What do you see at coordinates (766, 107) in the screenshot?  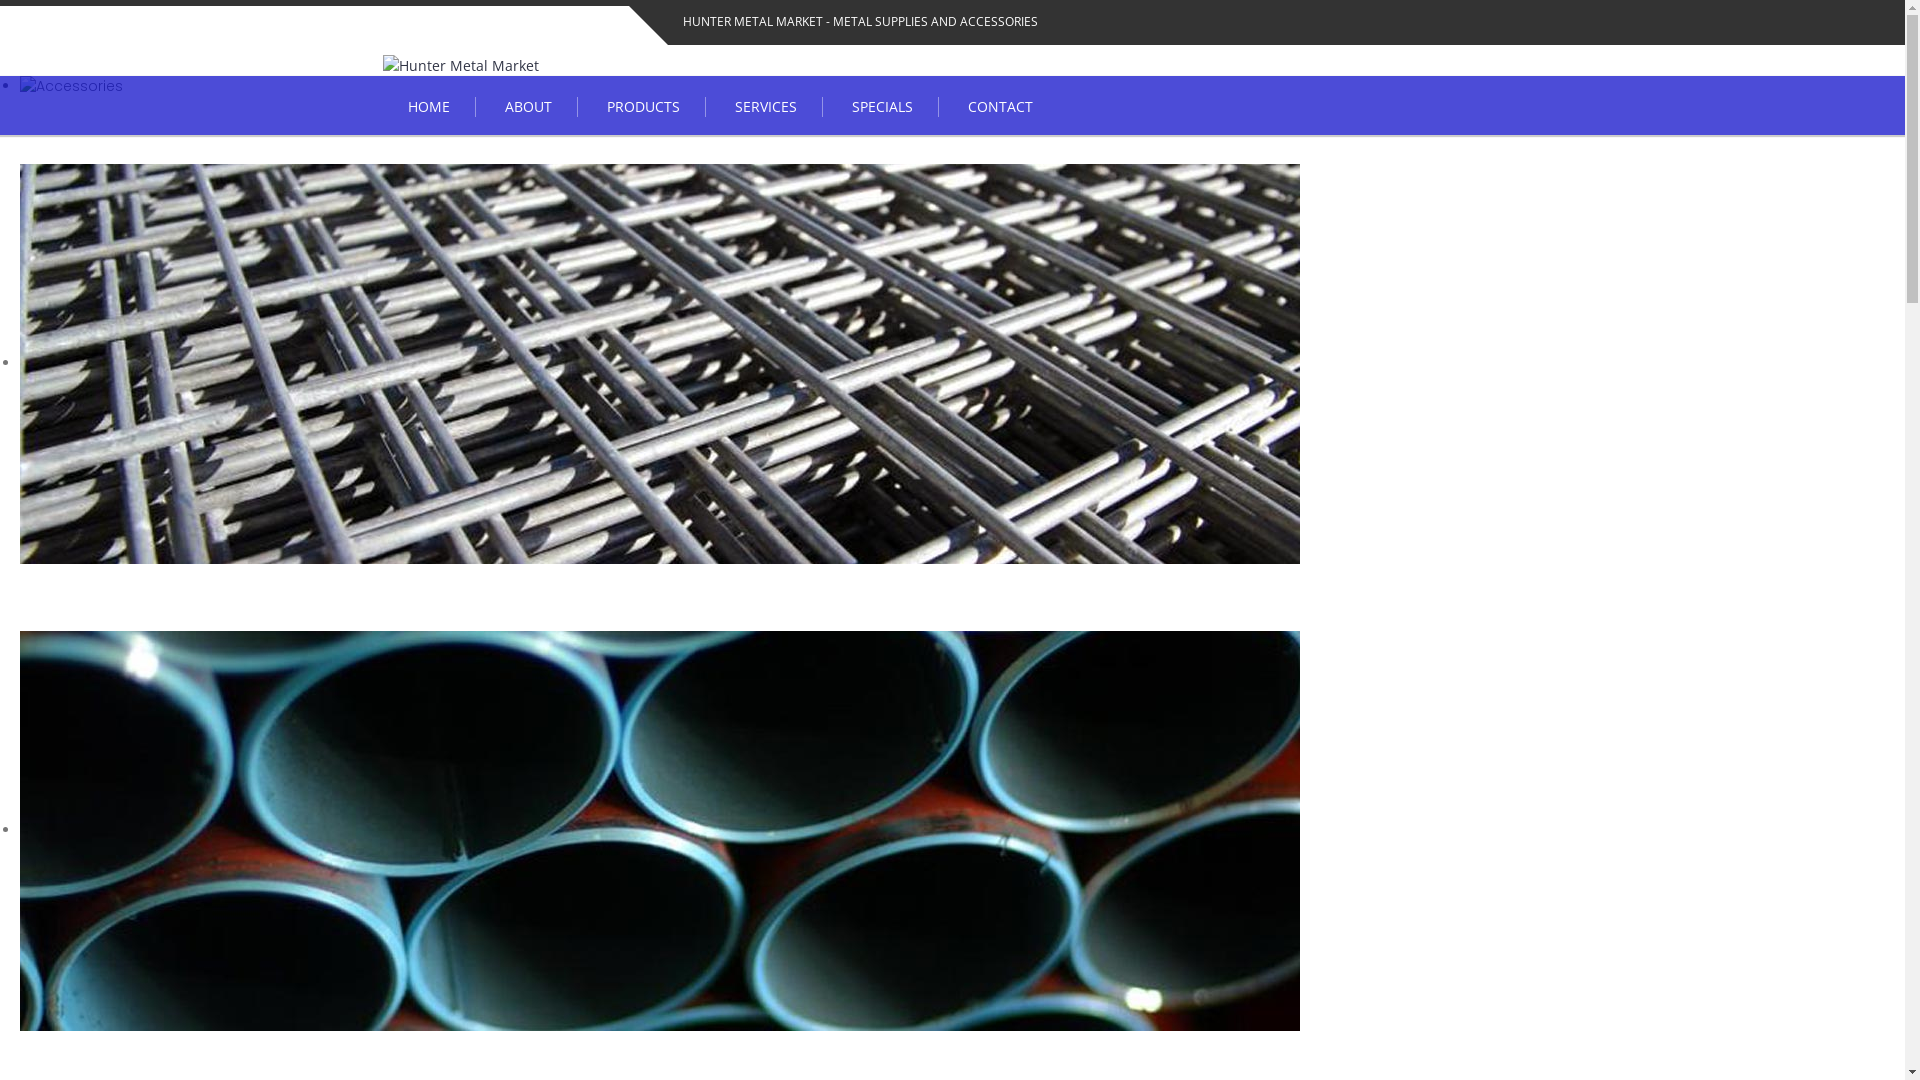 I see `SERVICES` at bounding box center [766, 107].